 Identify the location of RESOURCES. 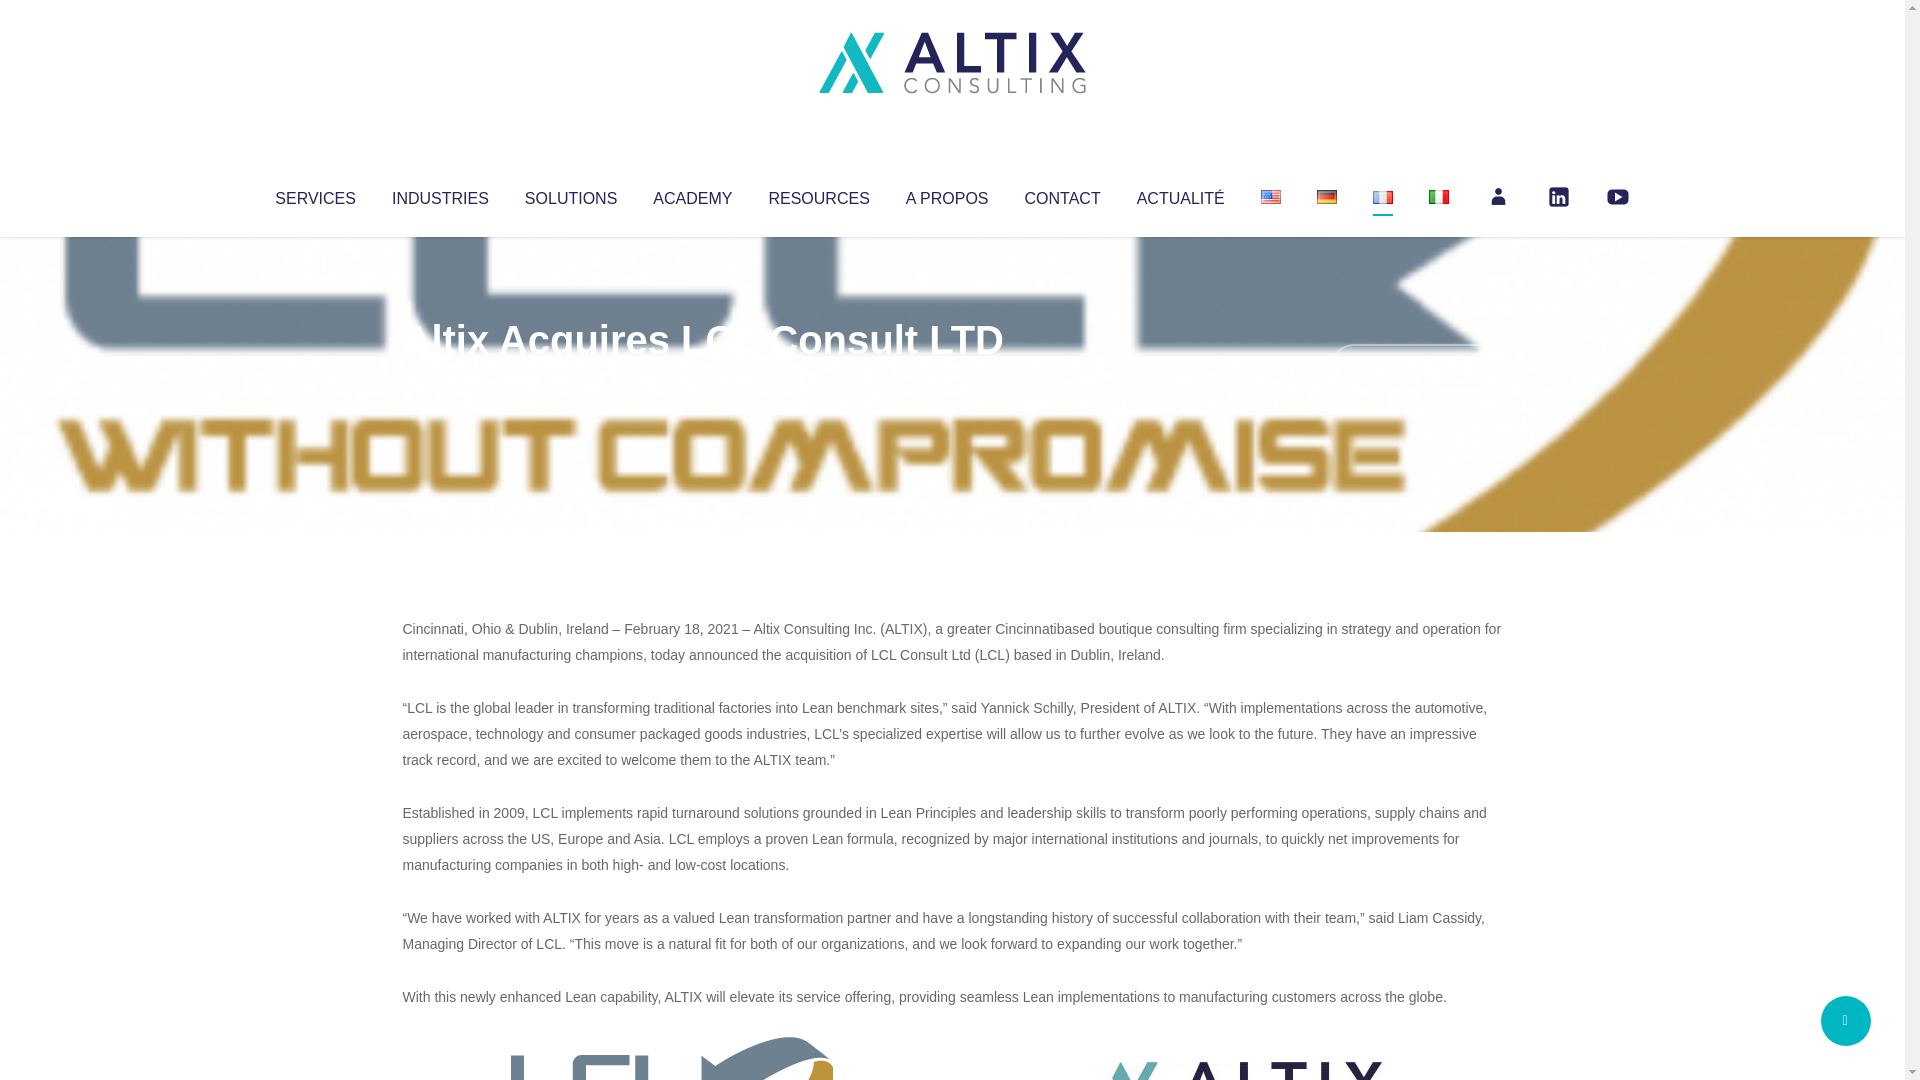
(818, 194).